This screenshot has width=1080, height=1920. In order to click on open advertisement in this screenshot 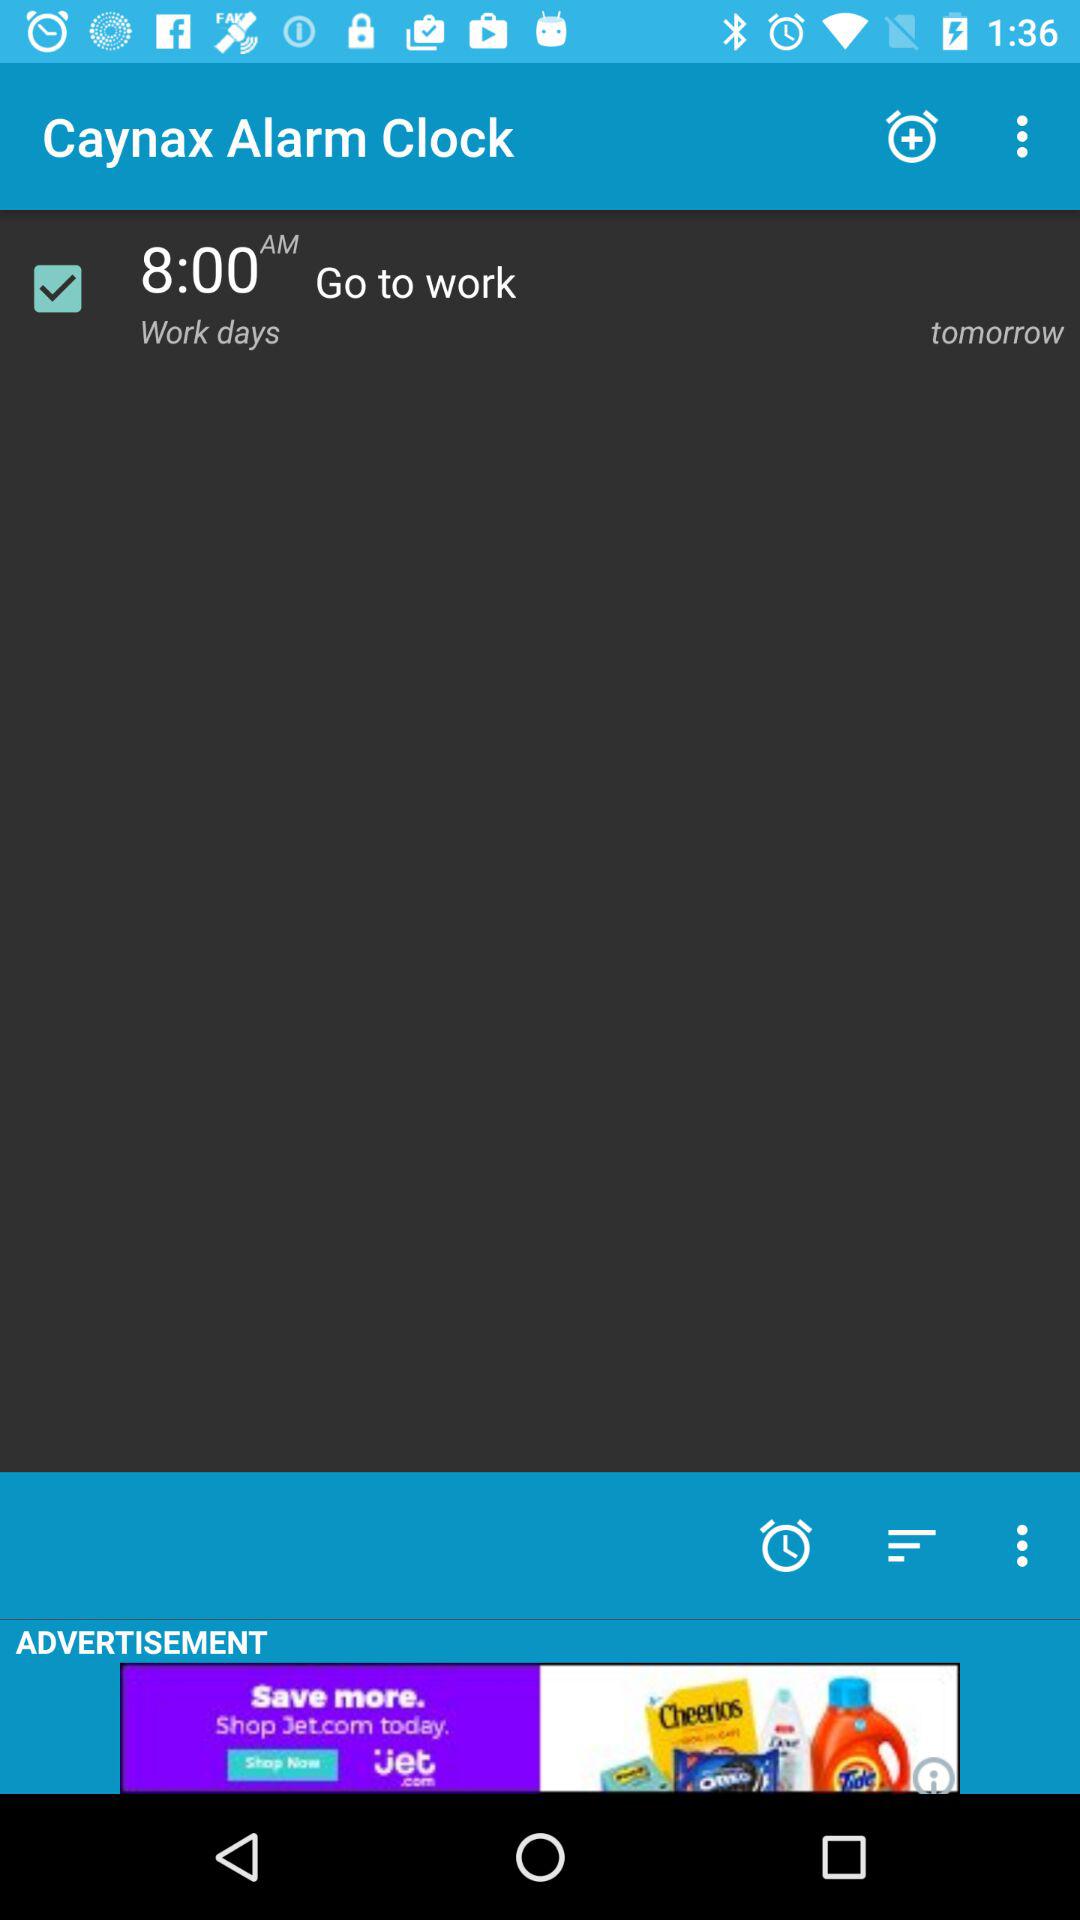, I will do `click(540, 1728)`.